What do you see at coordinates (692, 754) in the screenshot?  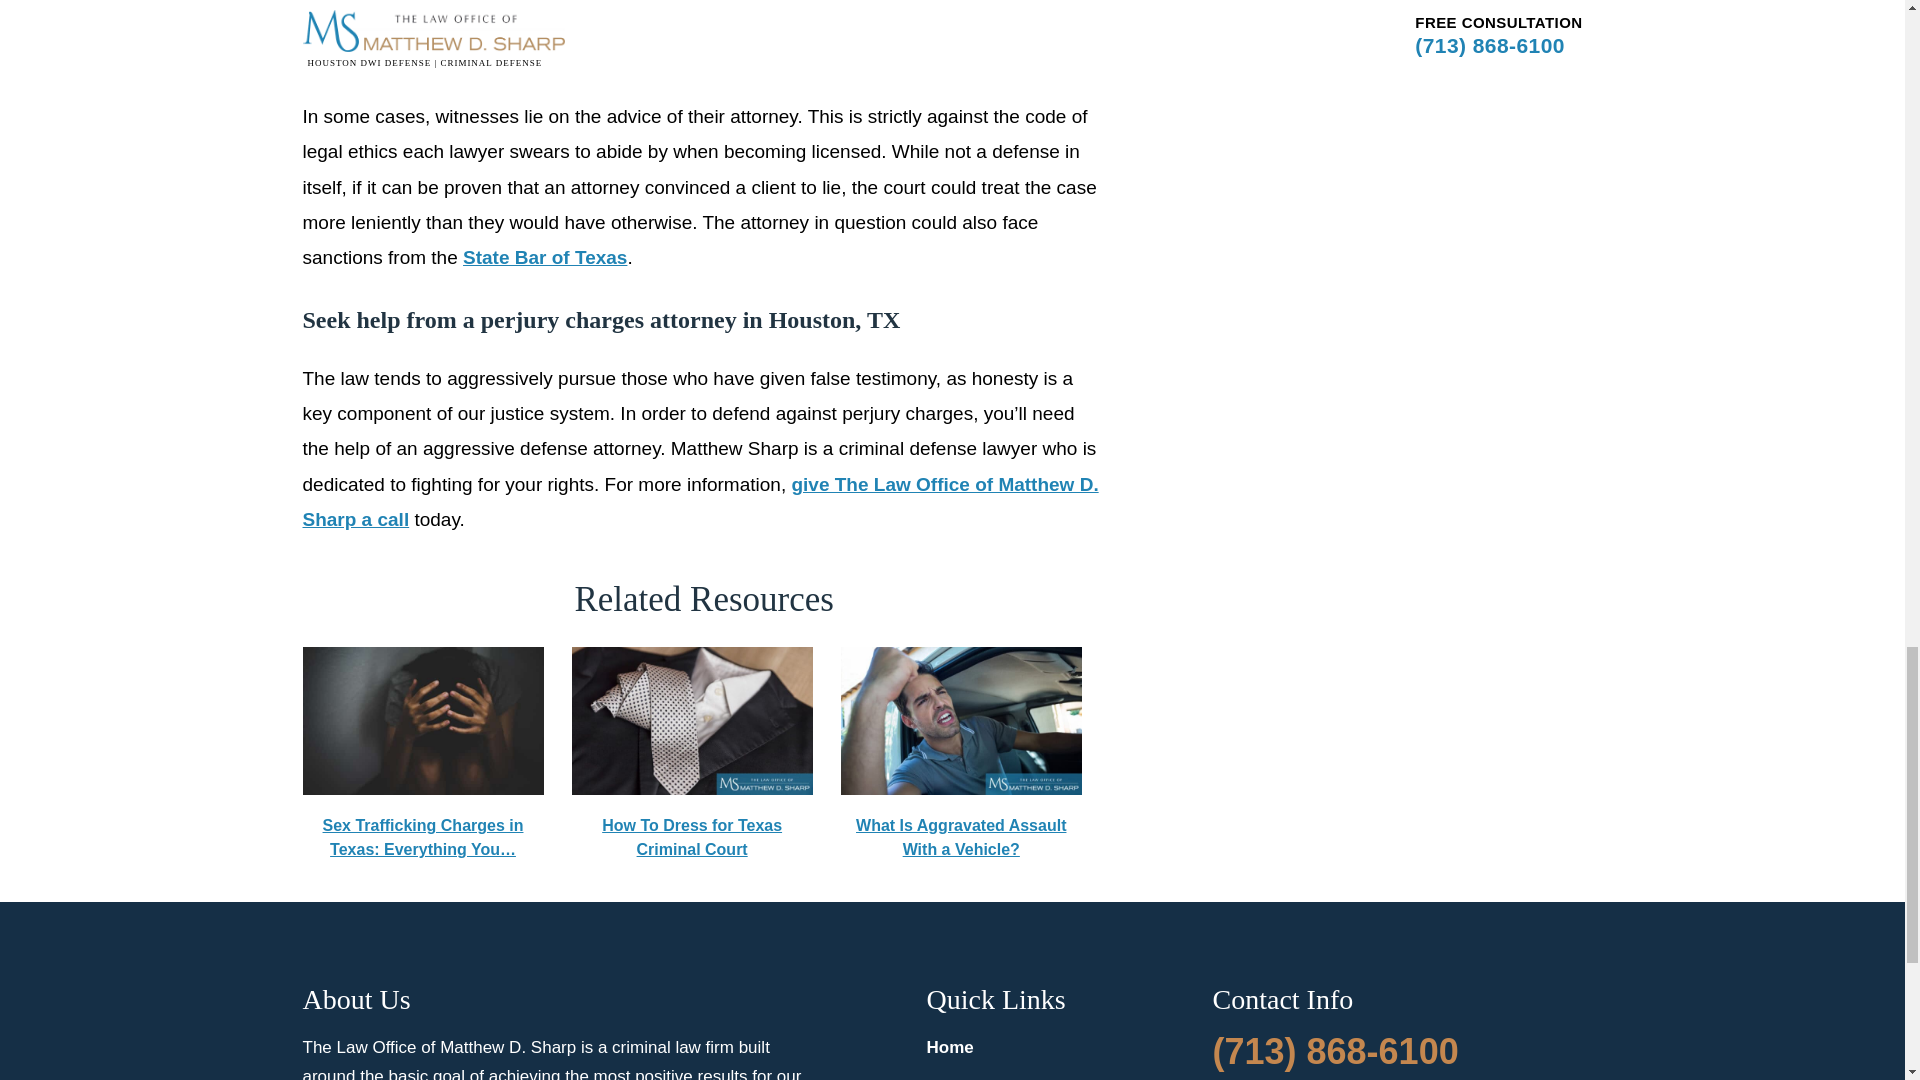 I see `How To Dress for Texas Criminal Court` at bounding box center [692, 754].